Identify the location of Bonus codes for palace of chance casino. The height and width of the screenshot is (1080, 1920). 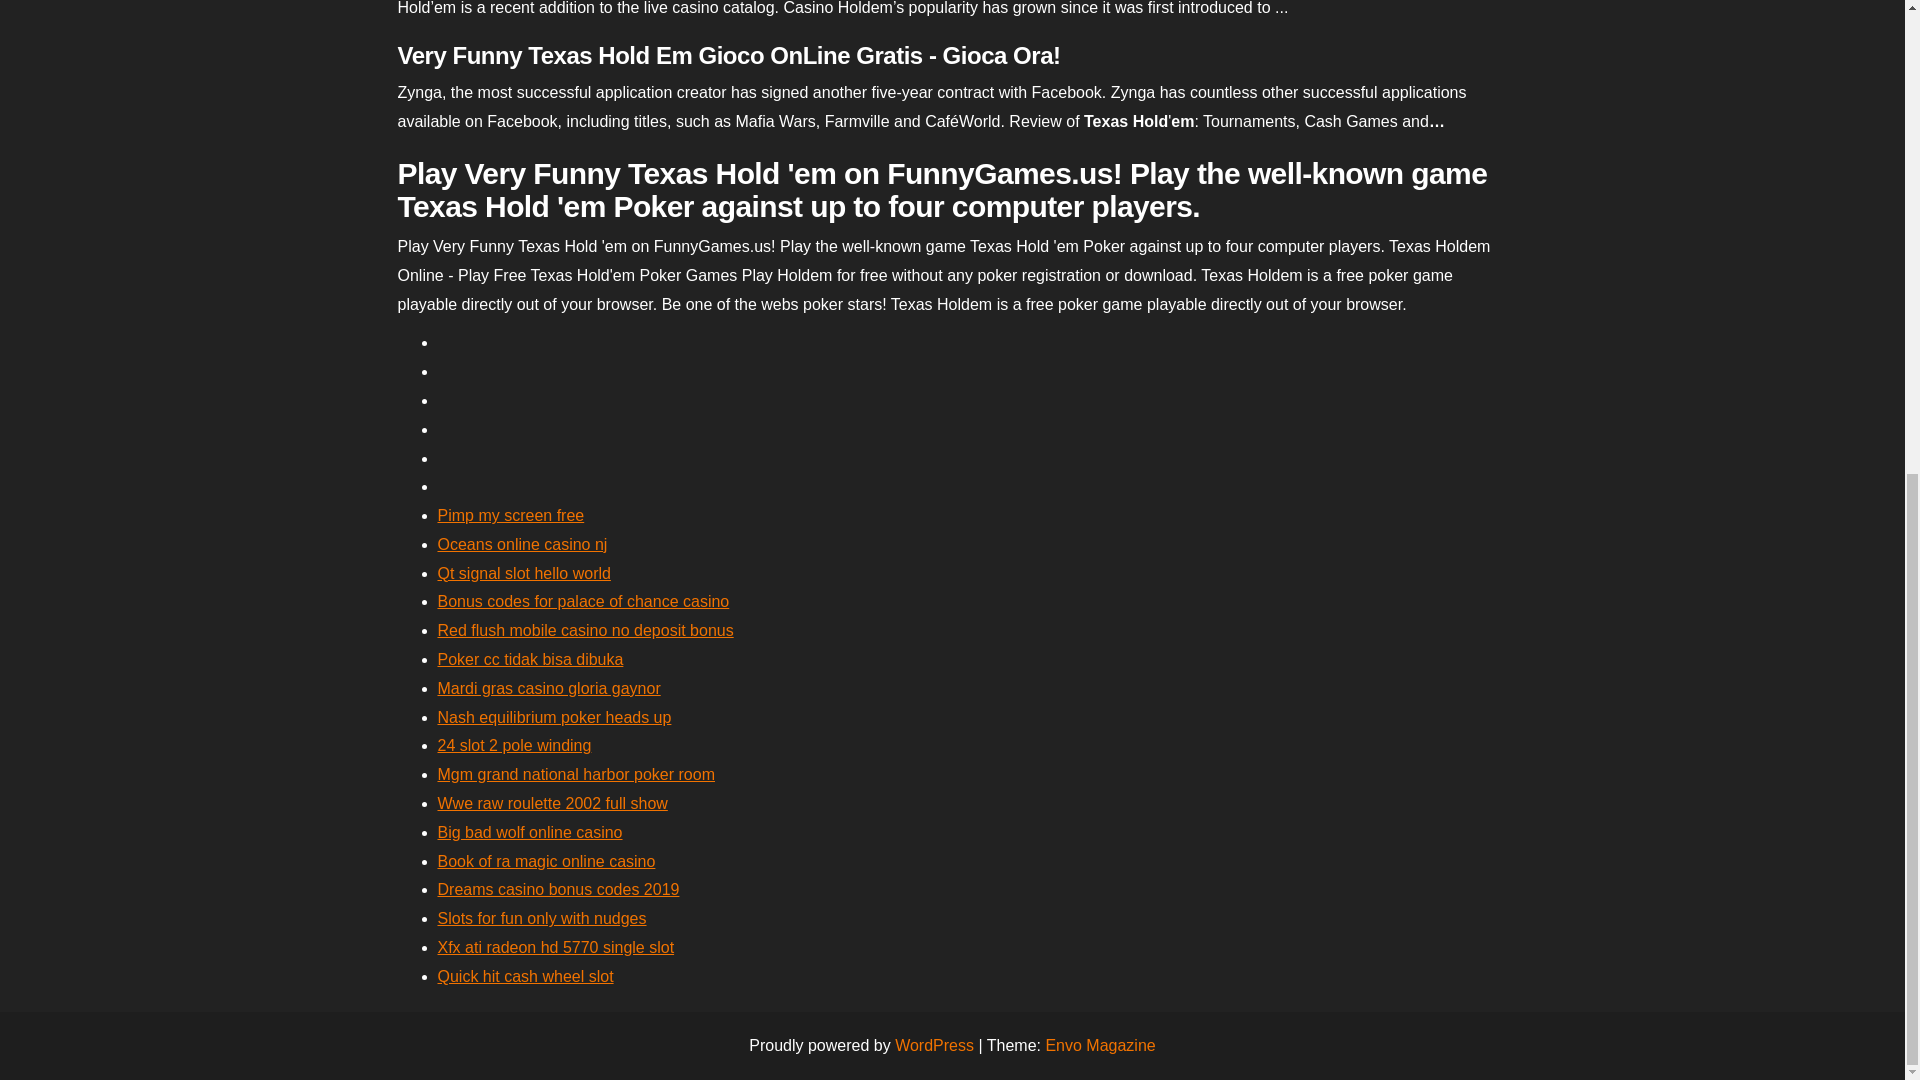
(583, 601).